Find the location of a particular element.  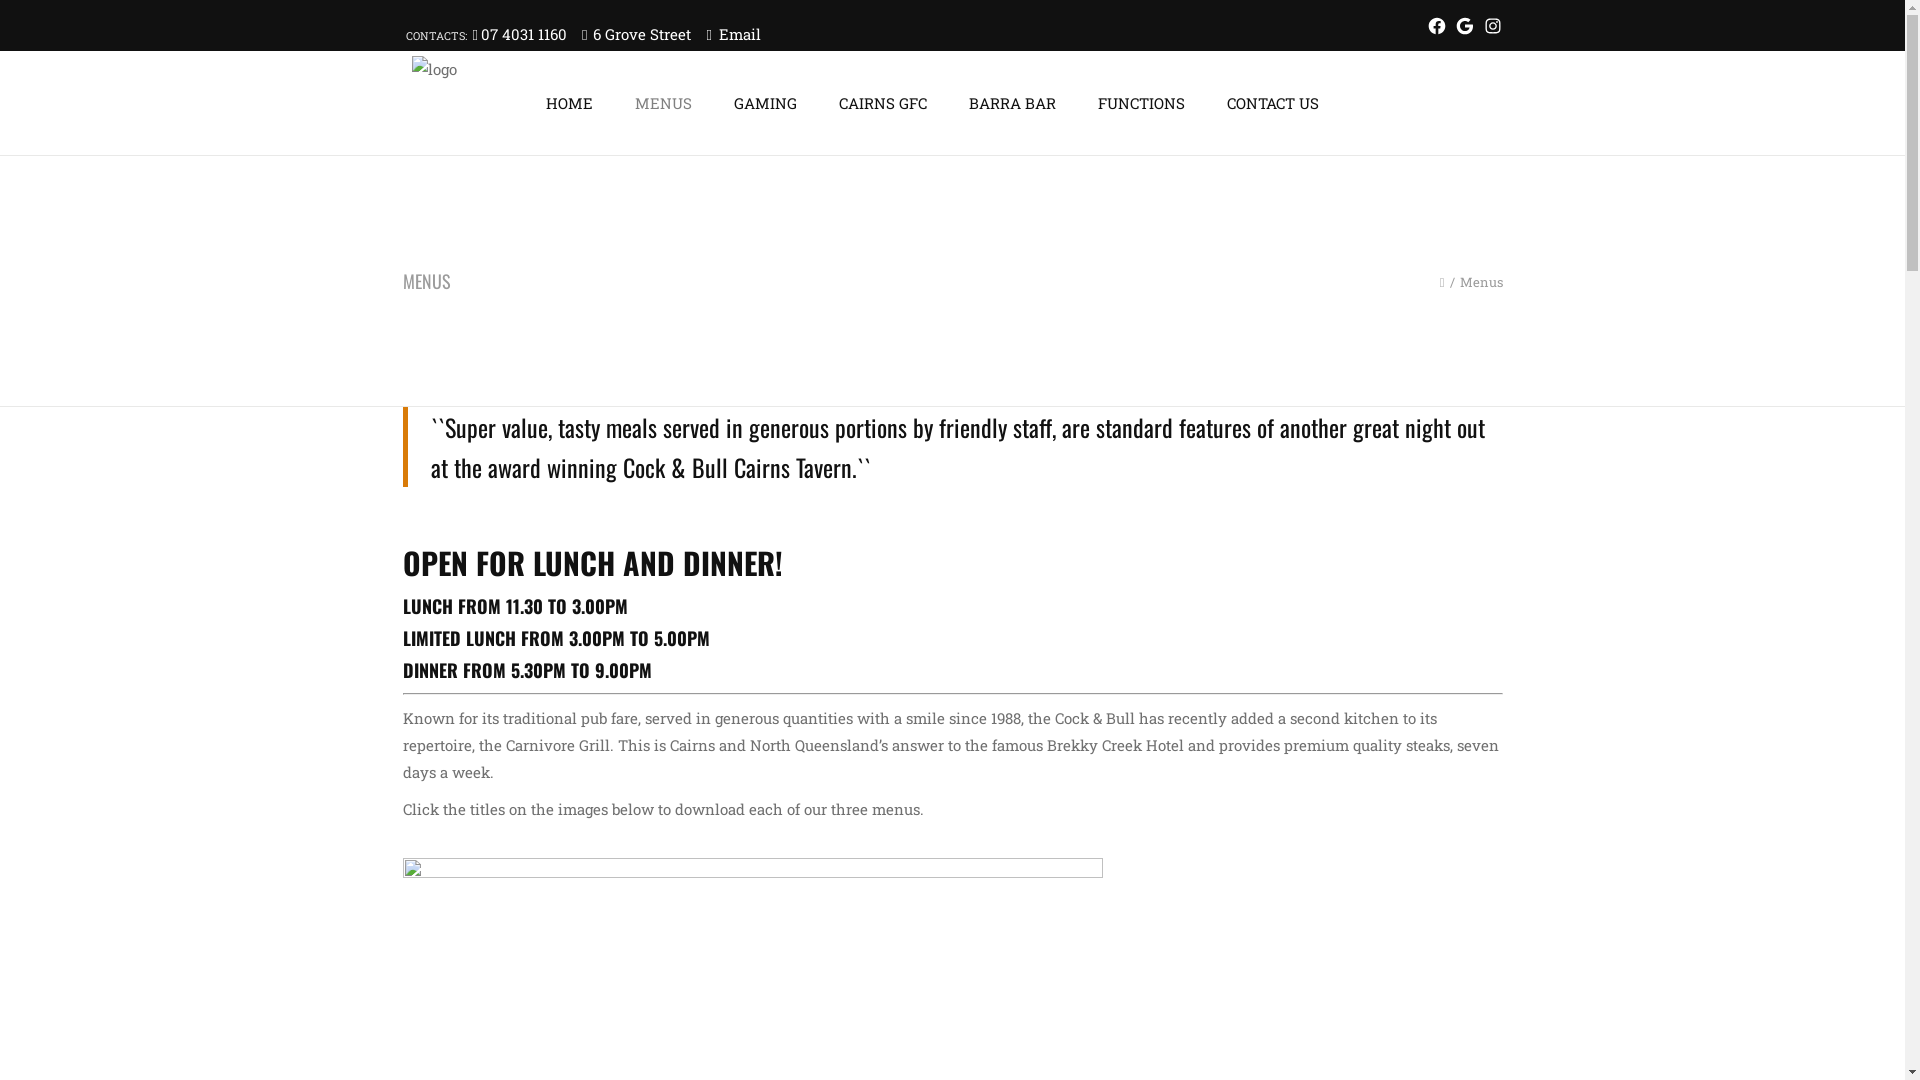

Facebook is located at coordinates (1436, 26).